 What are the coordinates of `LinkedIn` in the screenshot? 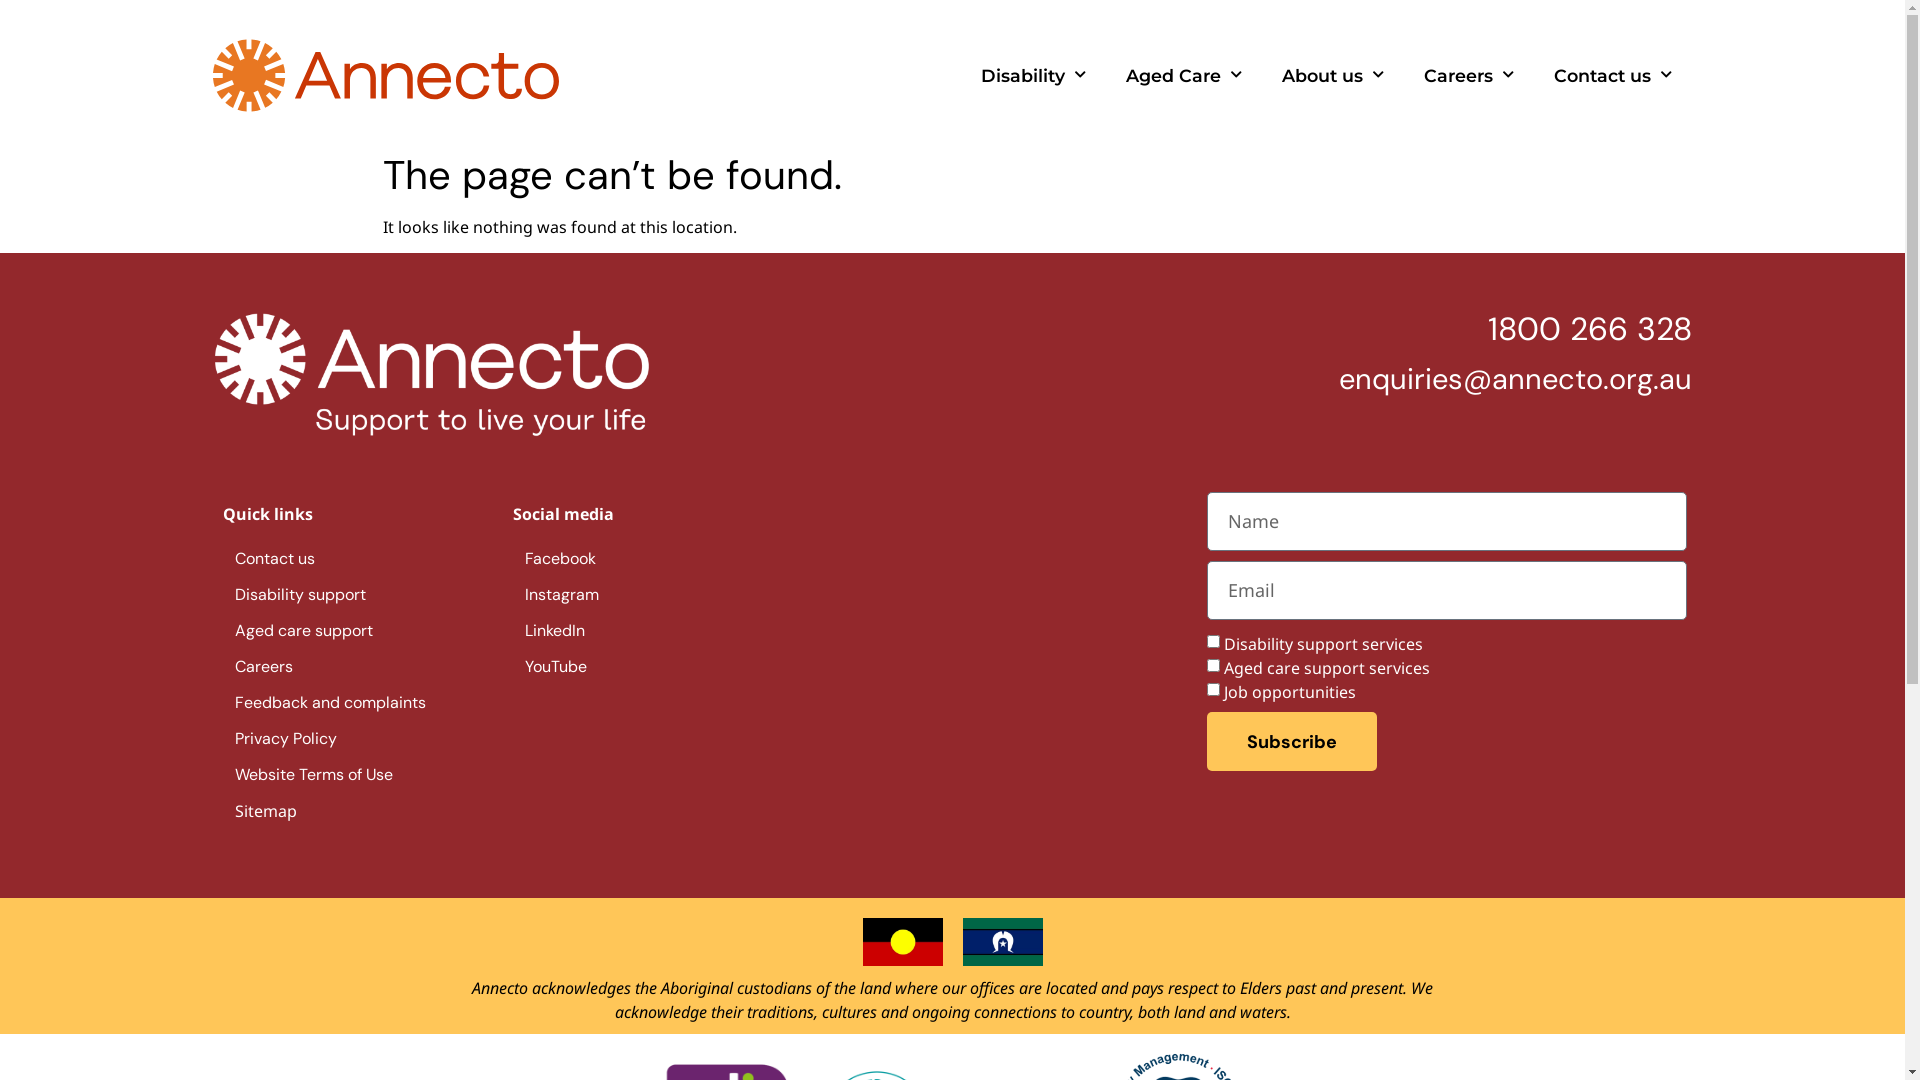 It's located at (554, 630).